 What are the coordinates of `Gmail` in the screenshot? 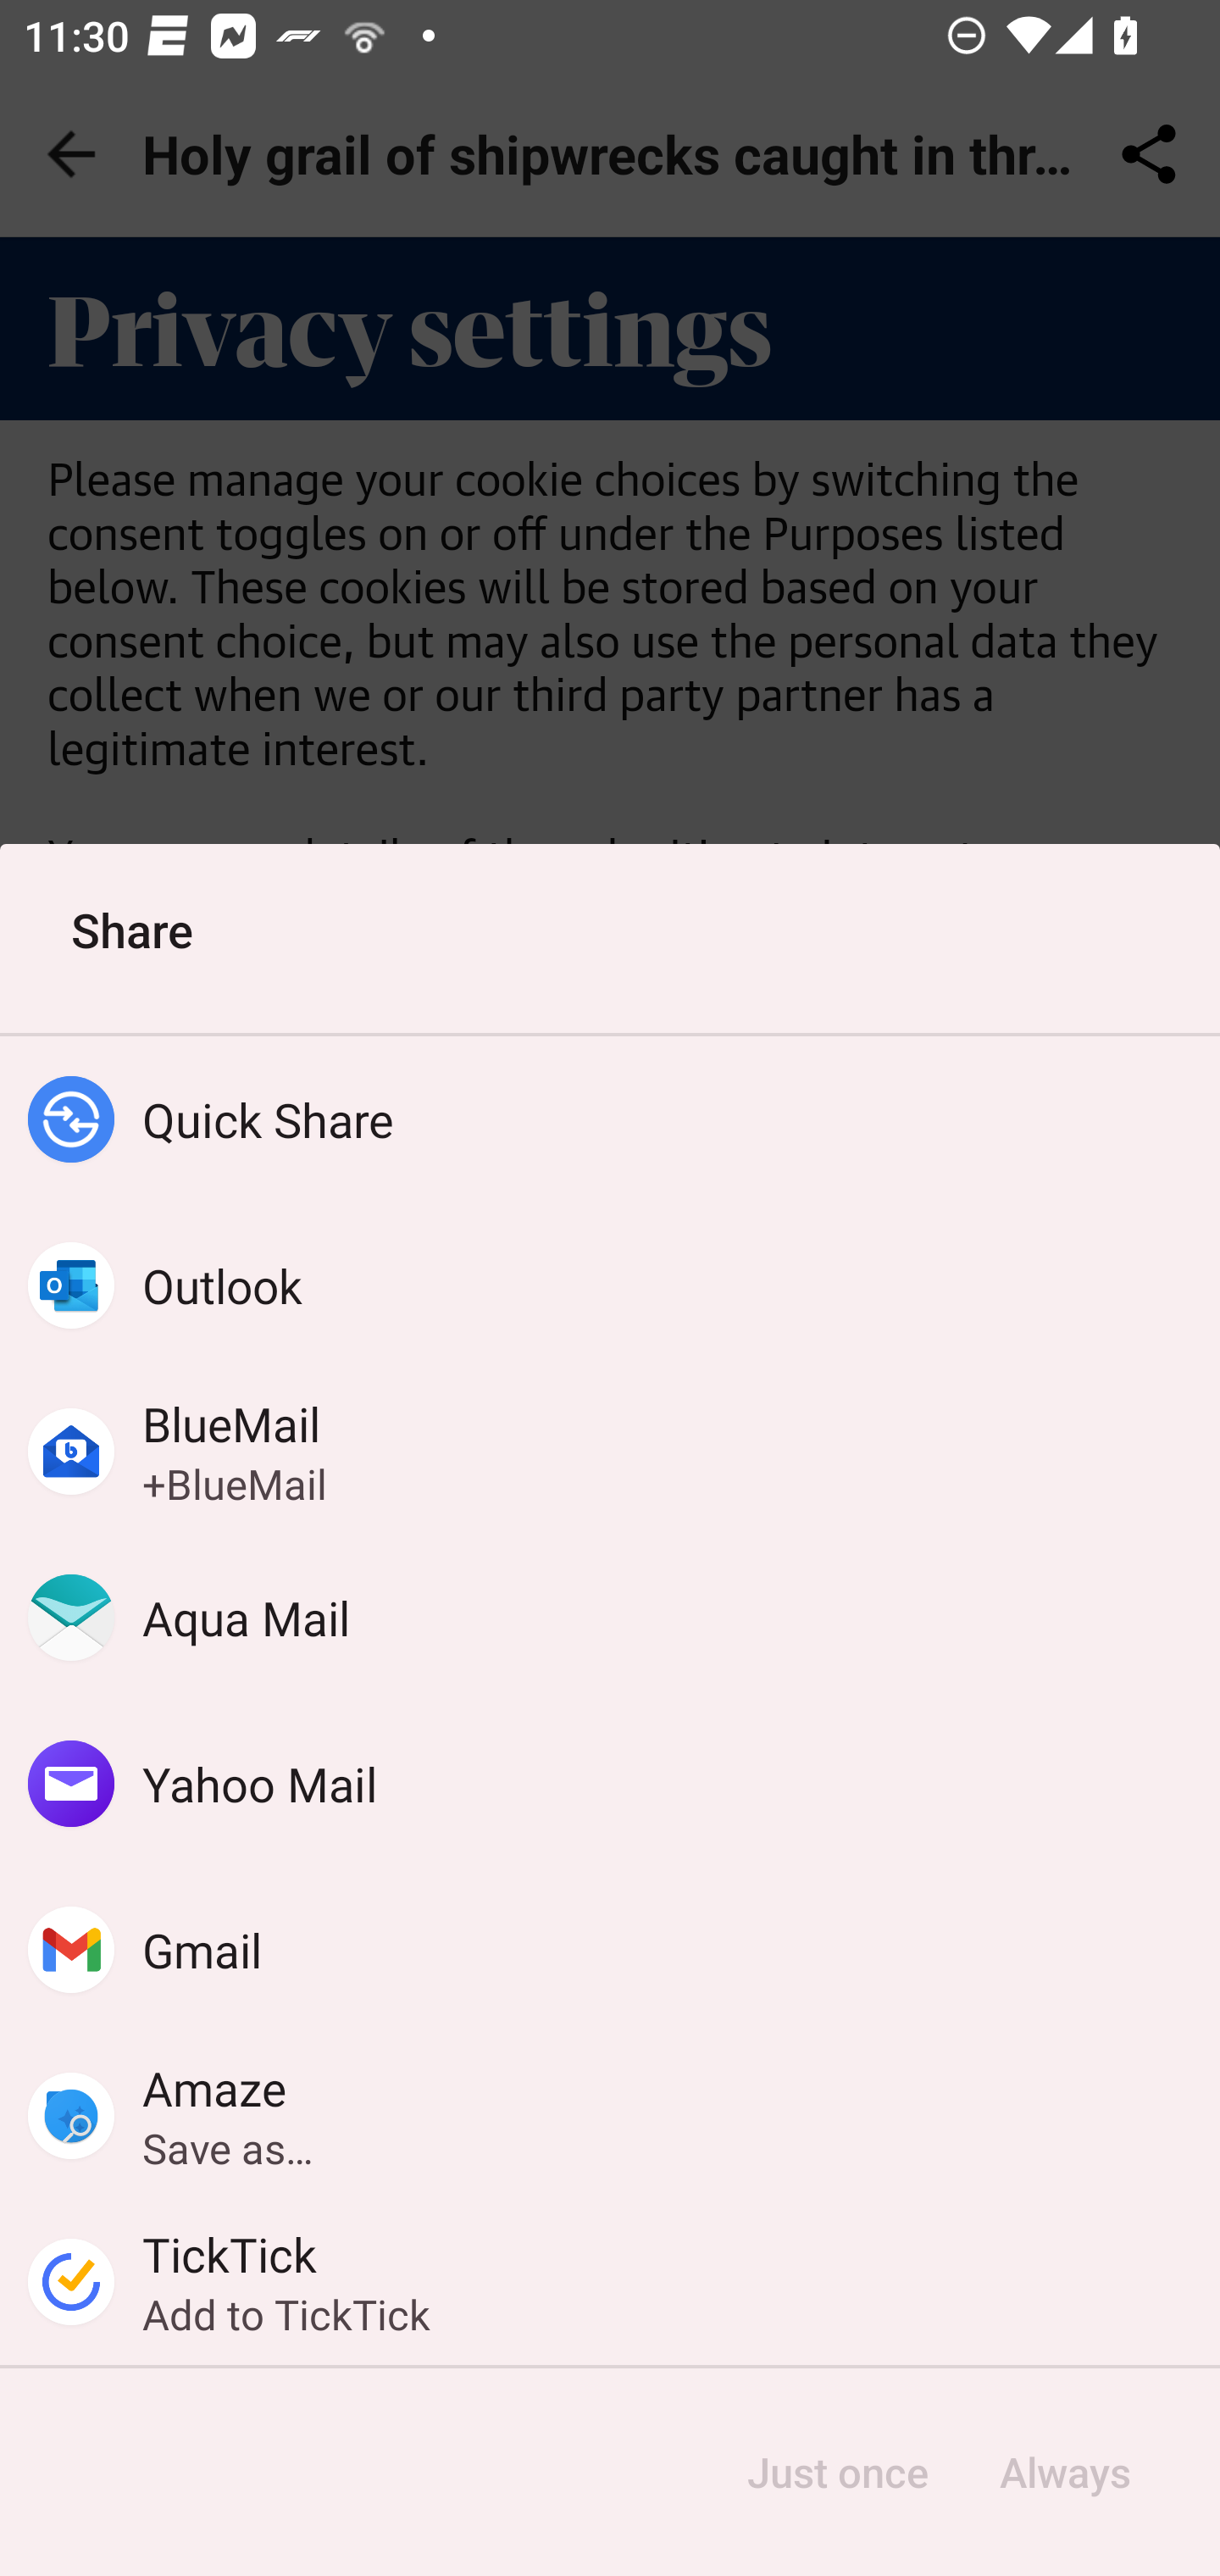 It's located at (610, 1950).